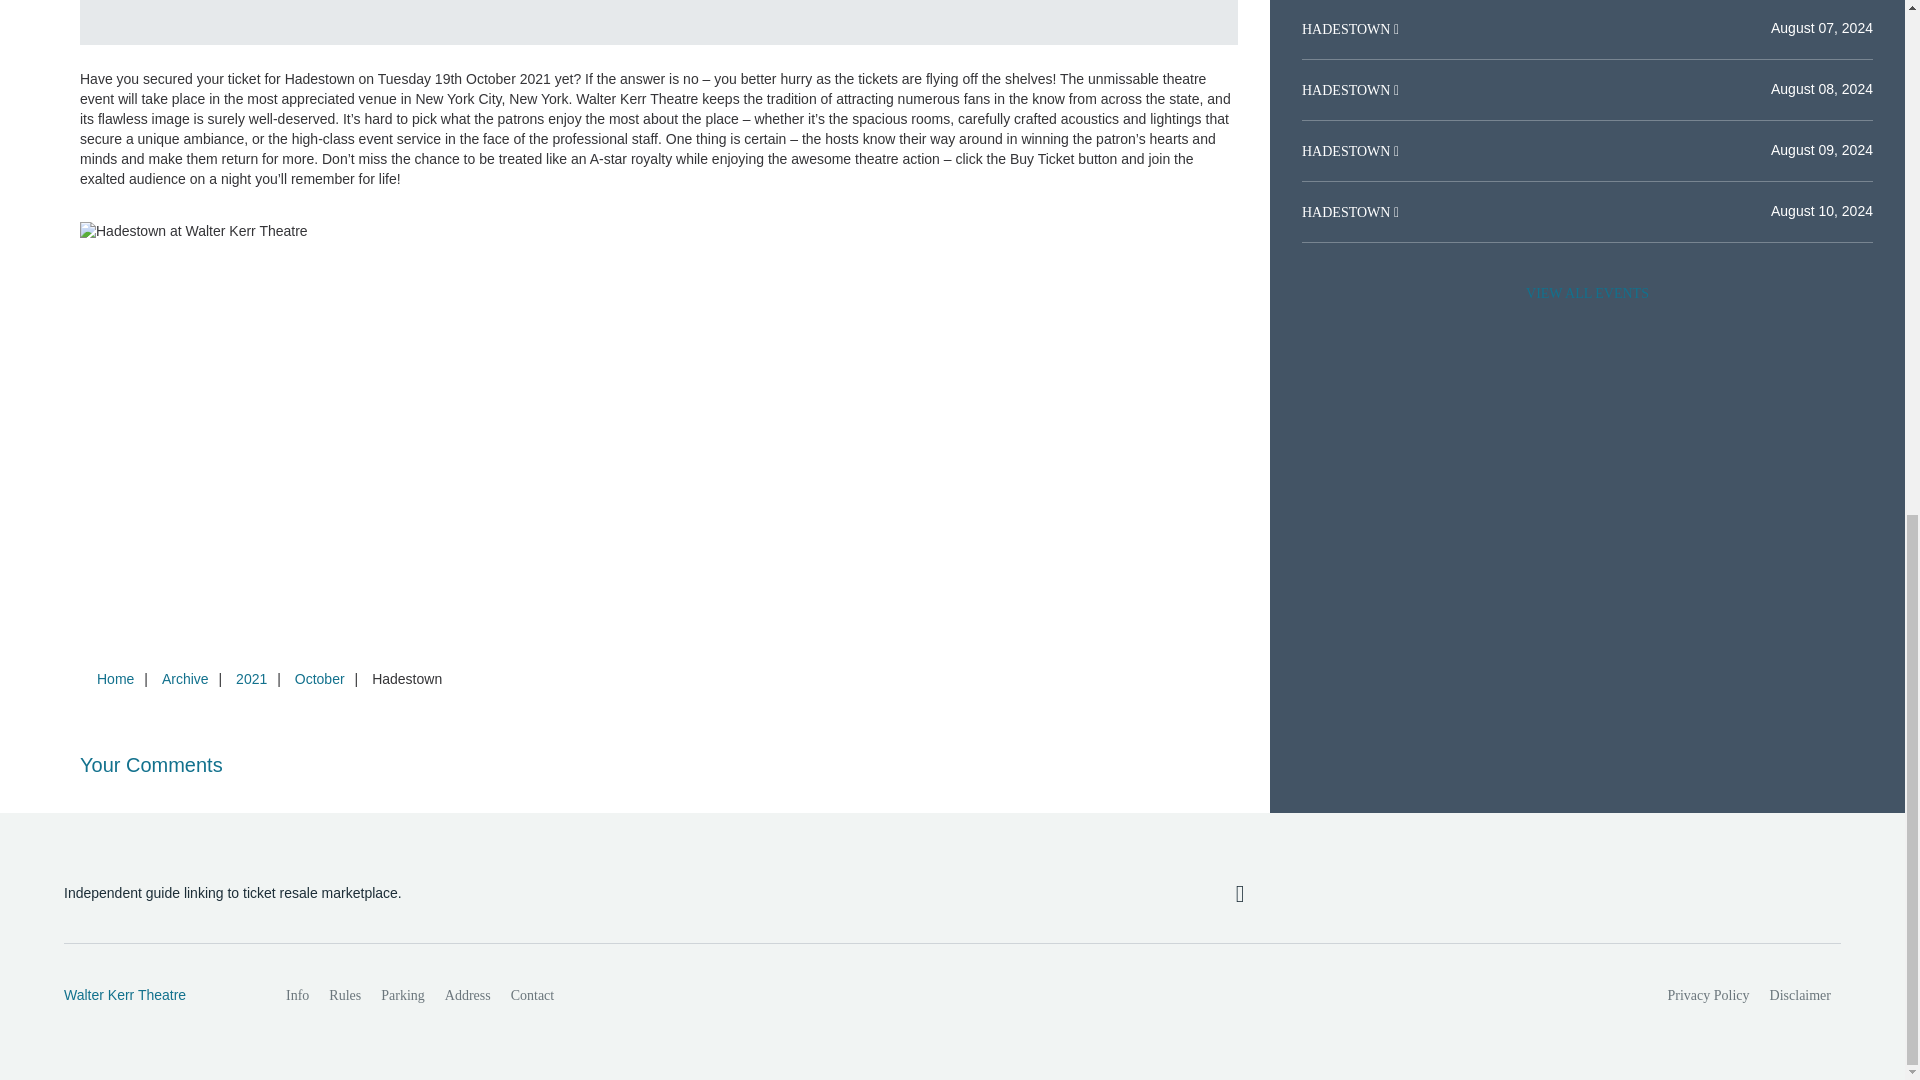 The height and width of the screenshot is (1080, 1920). Describe the element at coordinates (532, 996) in the screenshot. I see `Contact` at that location.